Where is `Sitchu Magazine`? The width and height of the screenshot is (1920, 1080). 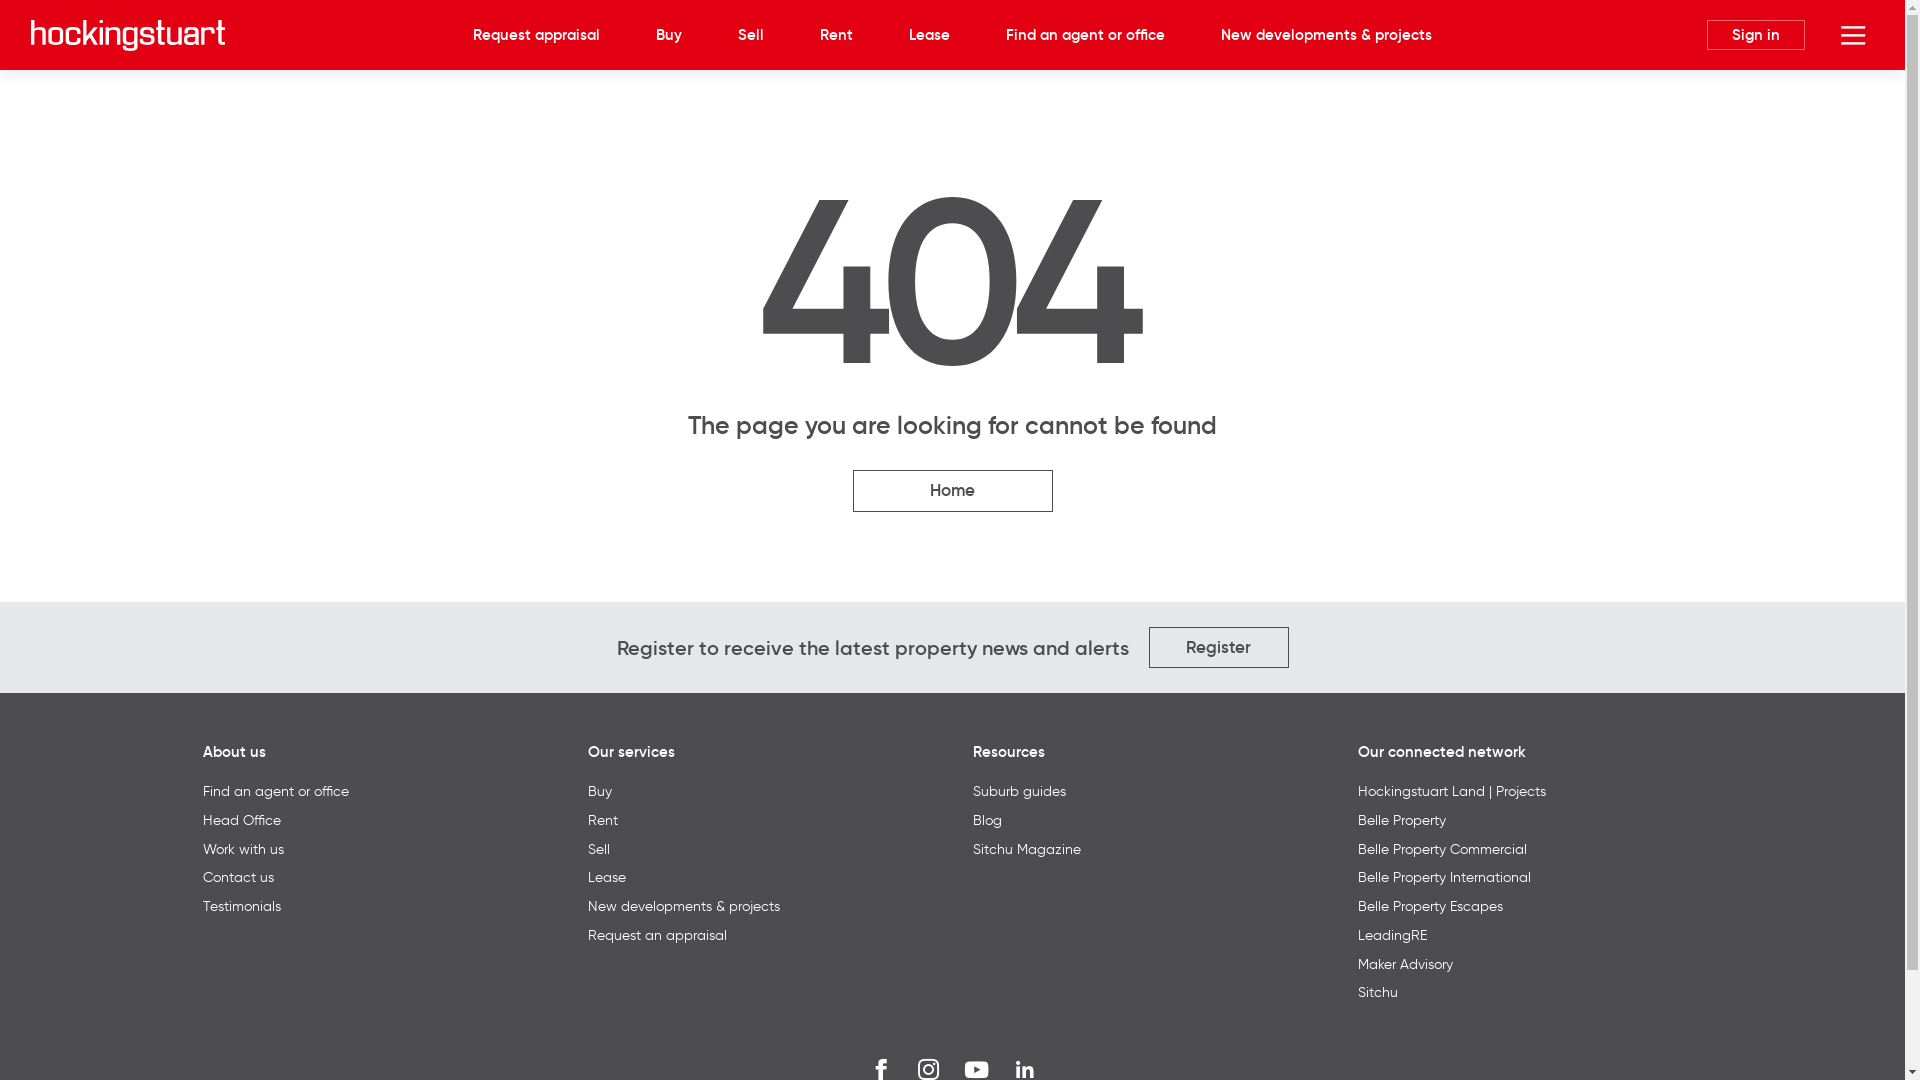 Sitchu Magazine is located at coordinates (1026, 849).